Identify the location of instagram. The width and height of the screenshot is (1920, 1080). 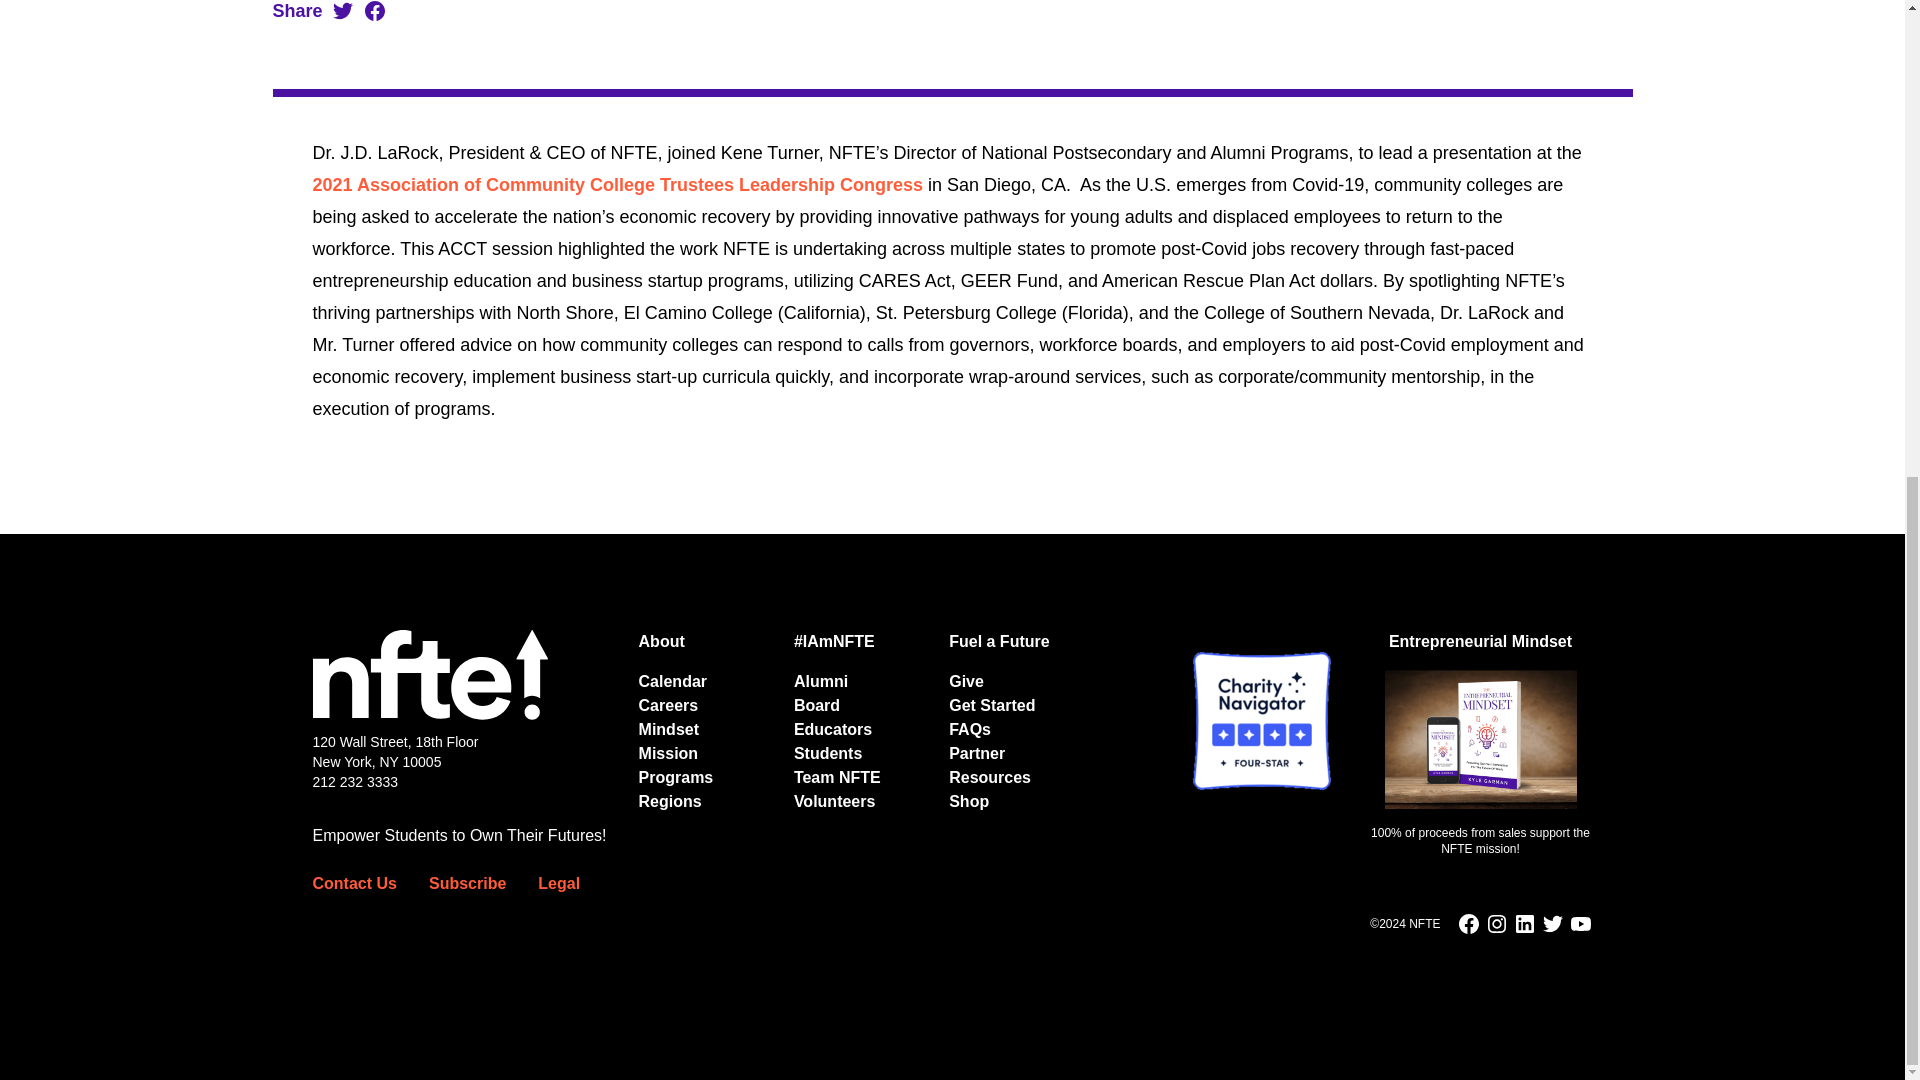
(1496, 924).